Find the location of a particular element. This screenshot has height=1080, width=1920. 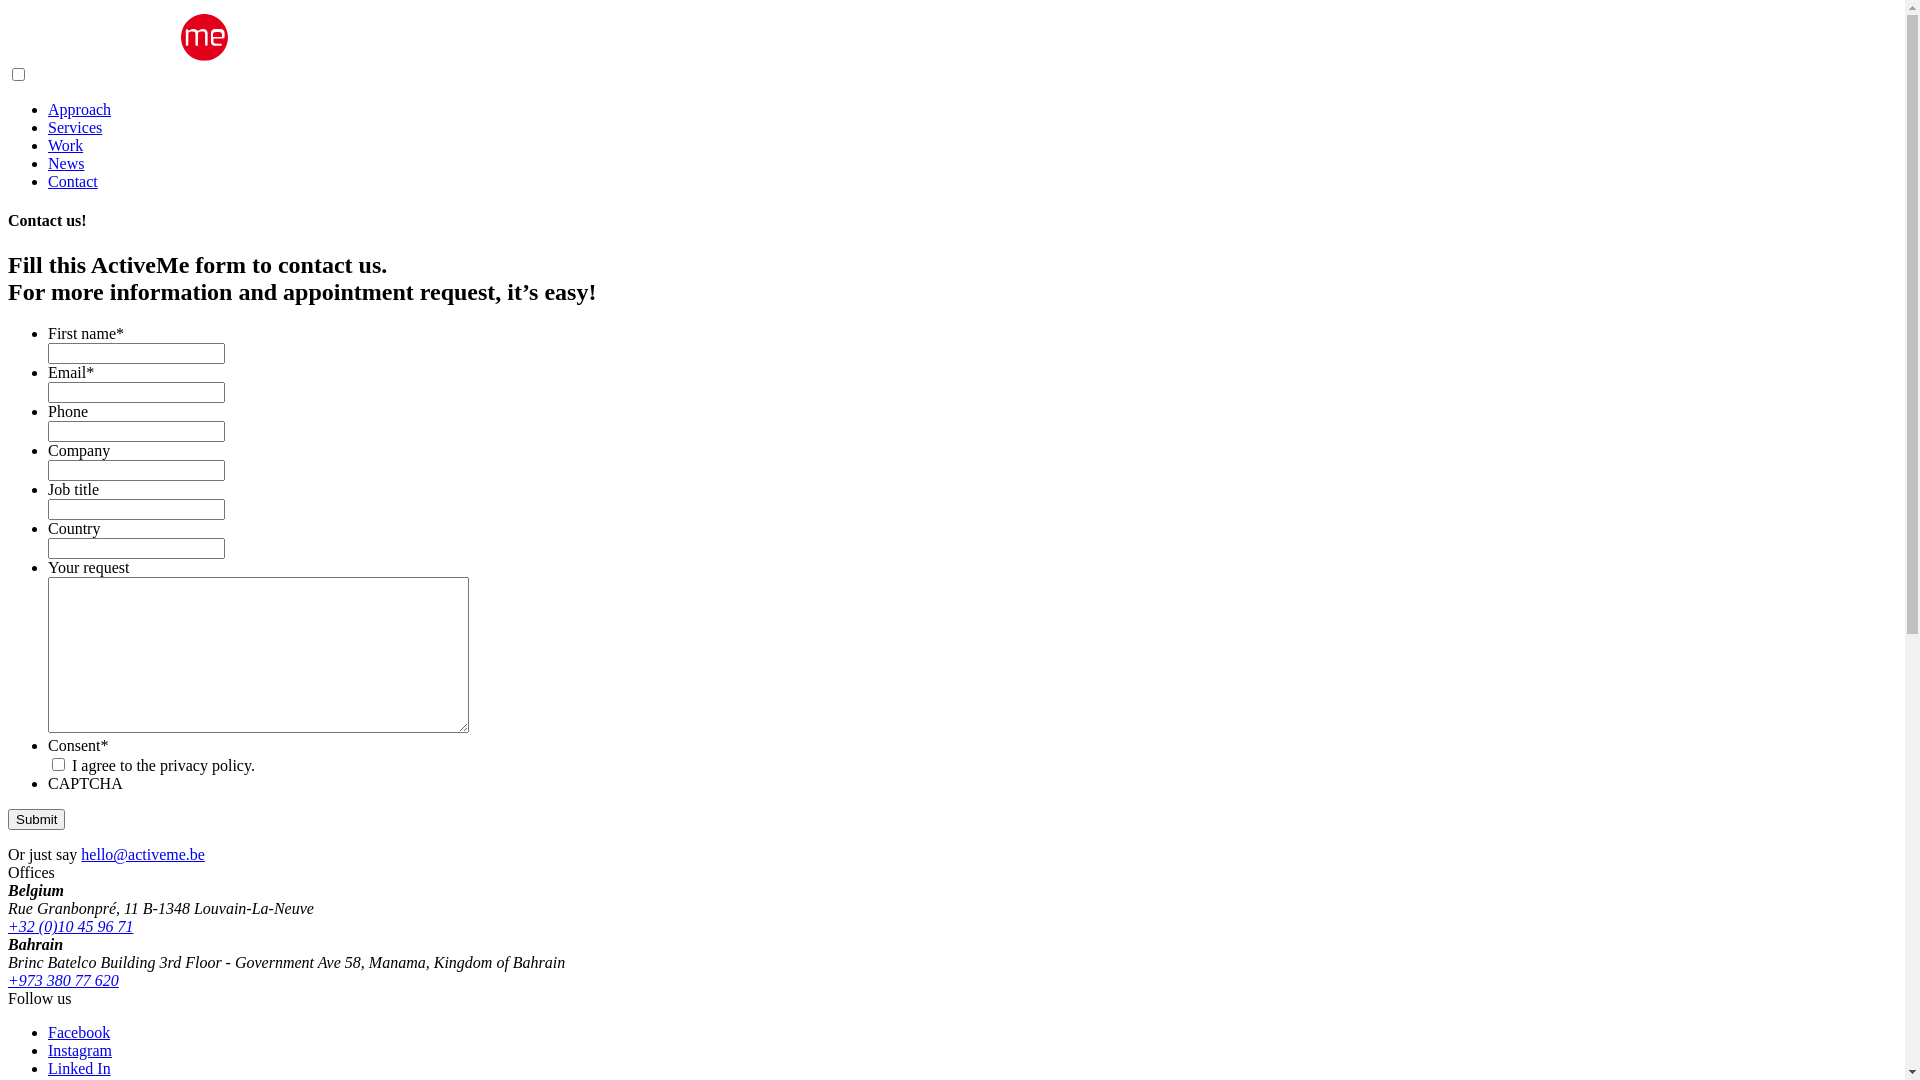

+32 (0)10 45 96 71 is located at coordinates (70, 926).